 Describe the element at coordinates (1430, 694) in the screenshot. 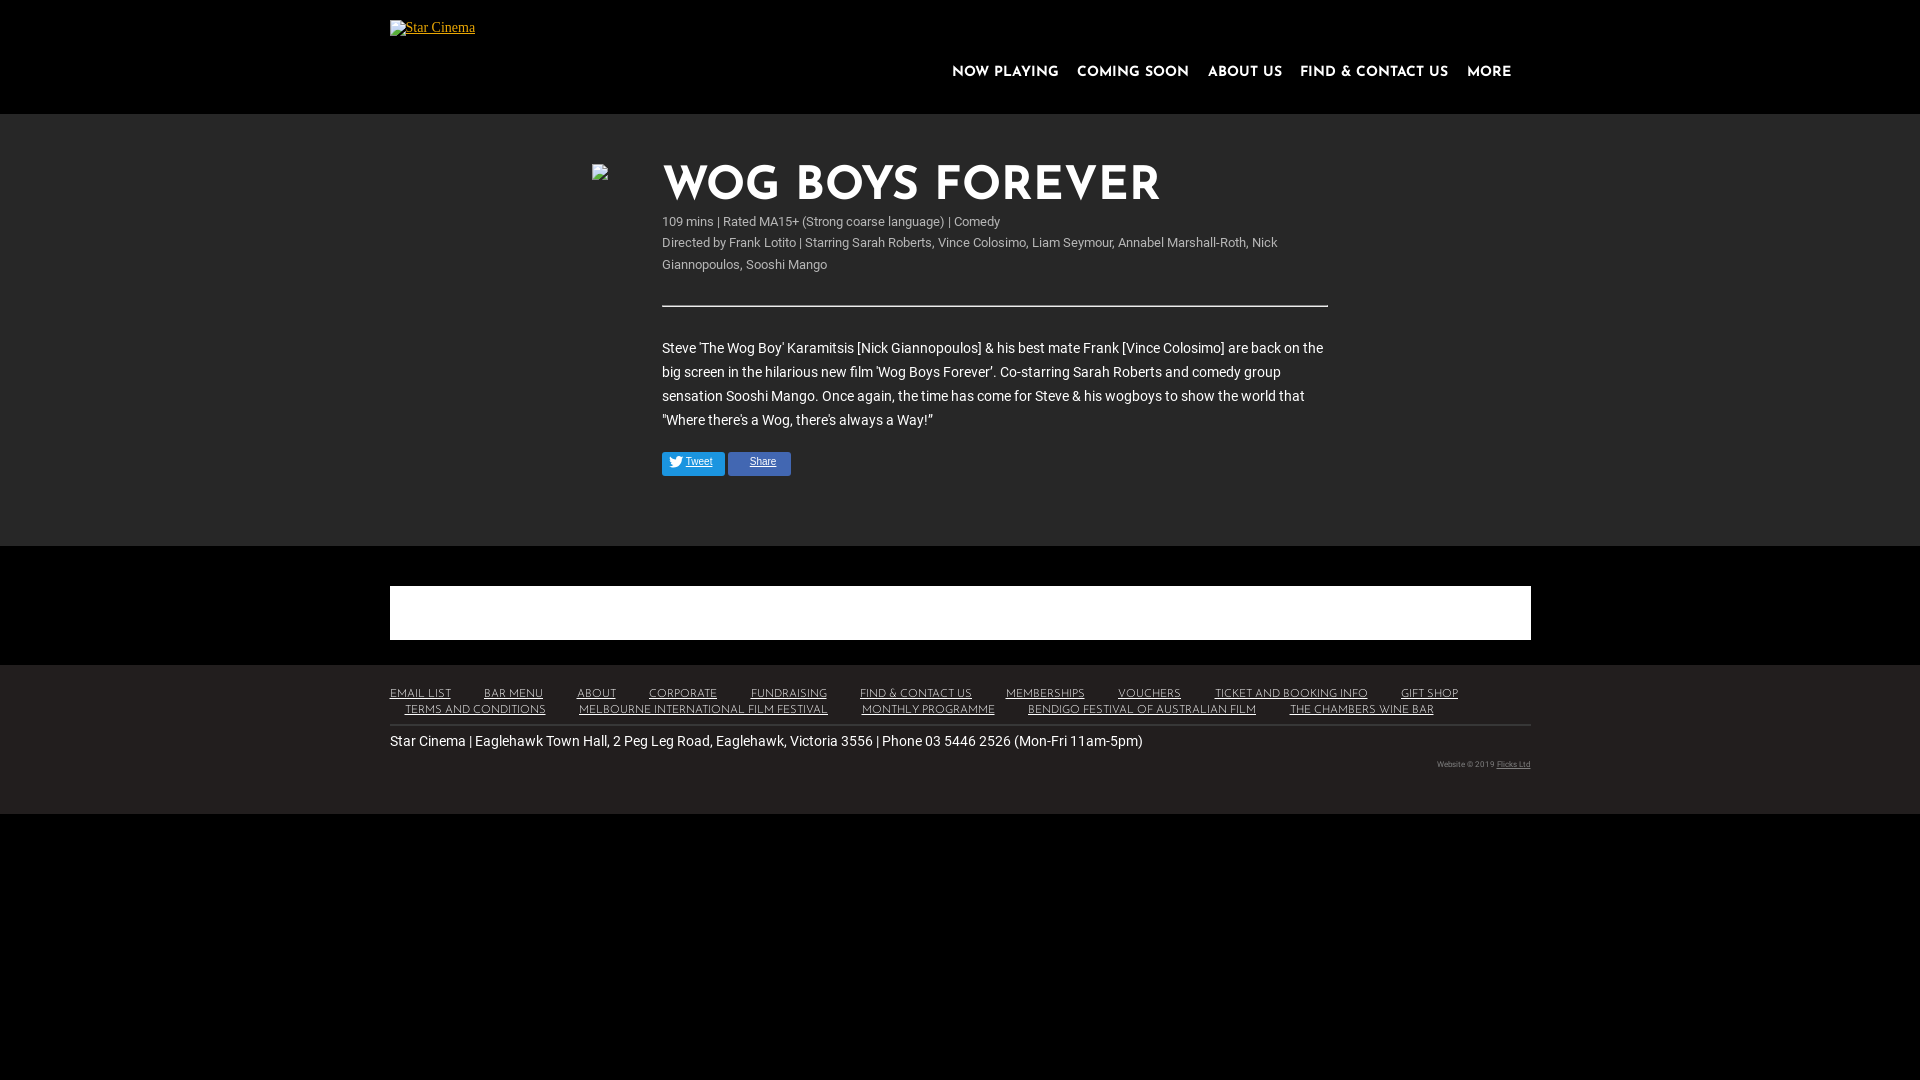

I see `GIFT SHOP` at that location.